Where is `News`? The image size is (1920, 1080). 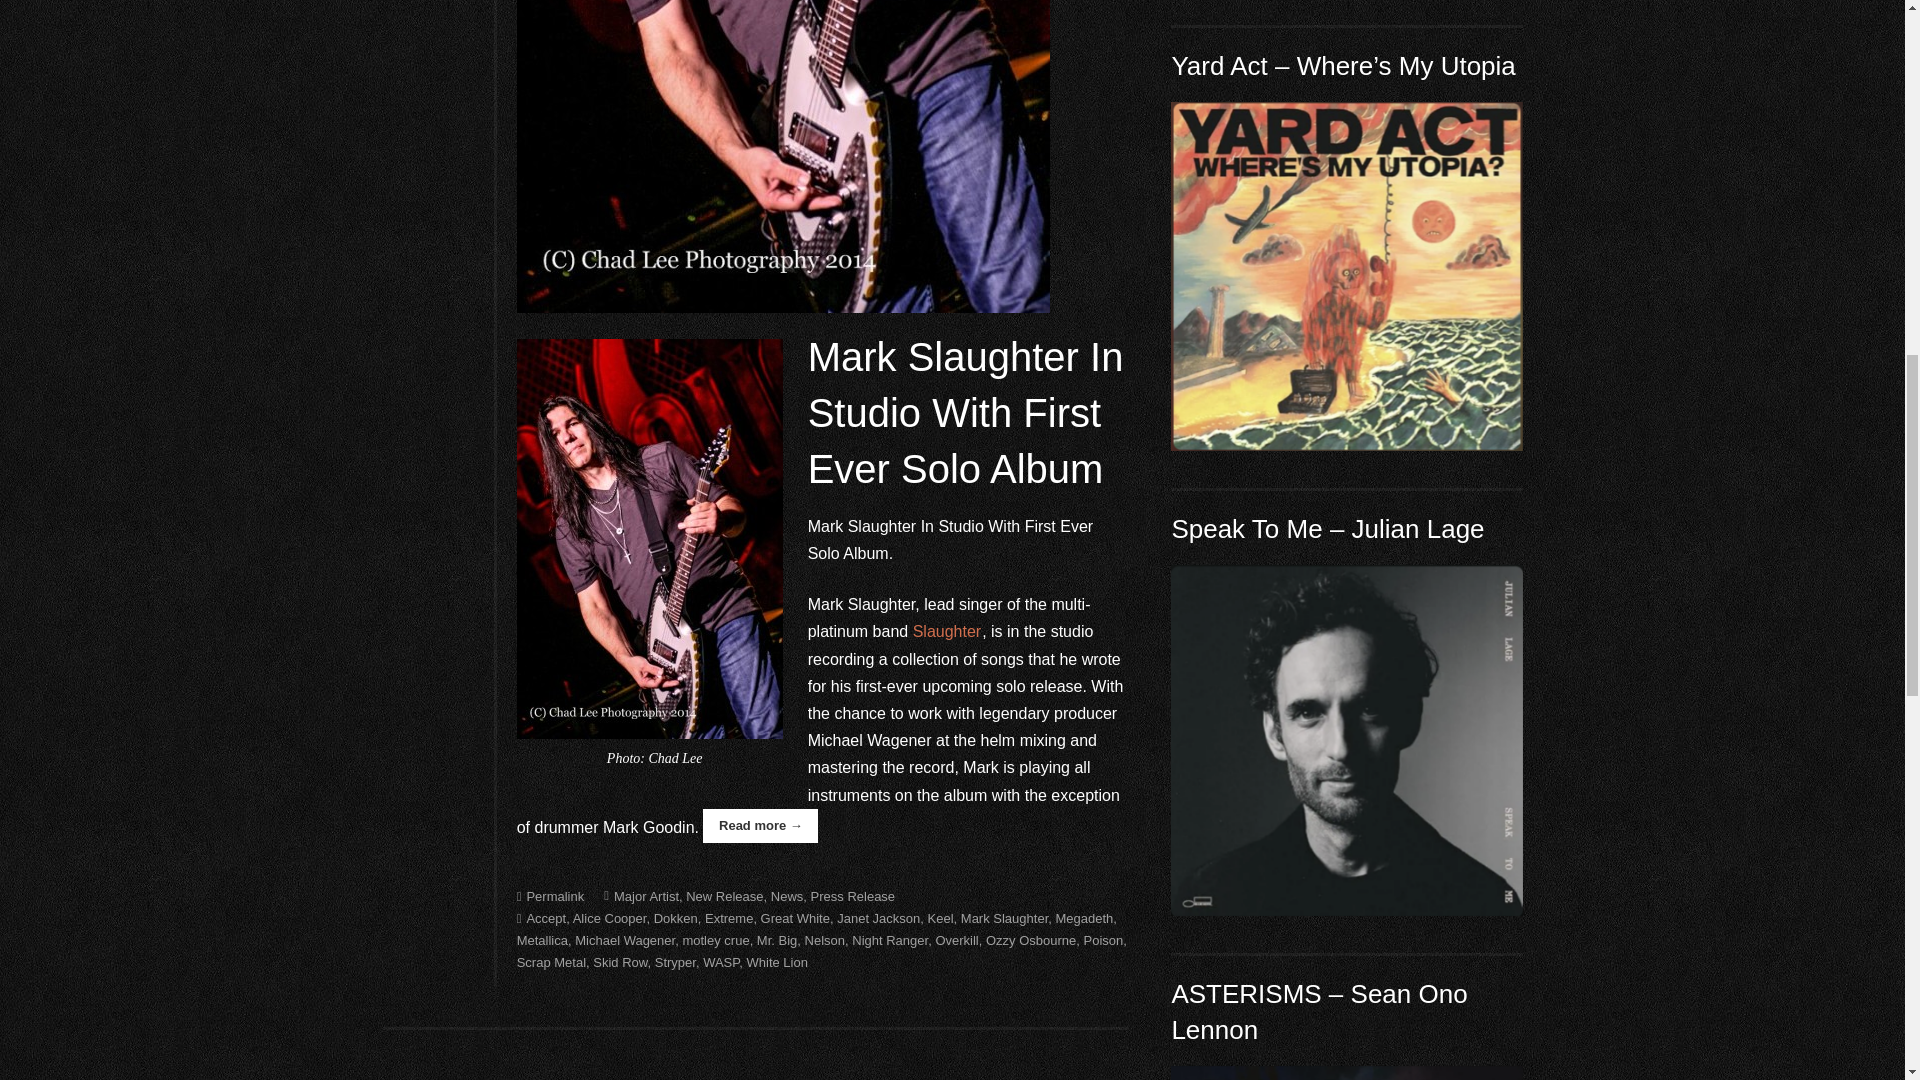 News is located at coordinates (788, 894).